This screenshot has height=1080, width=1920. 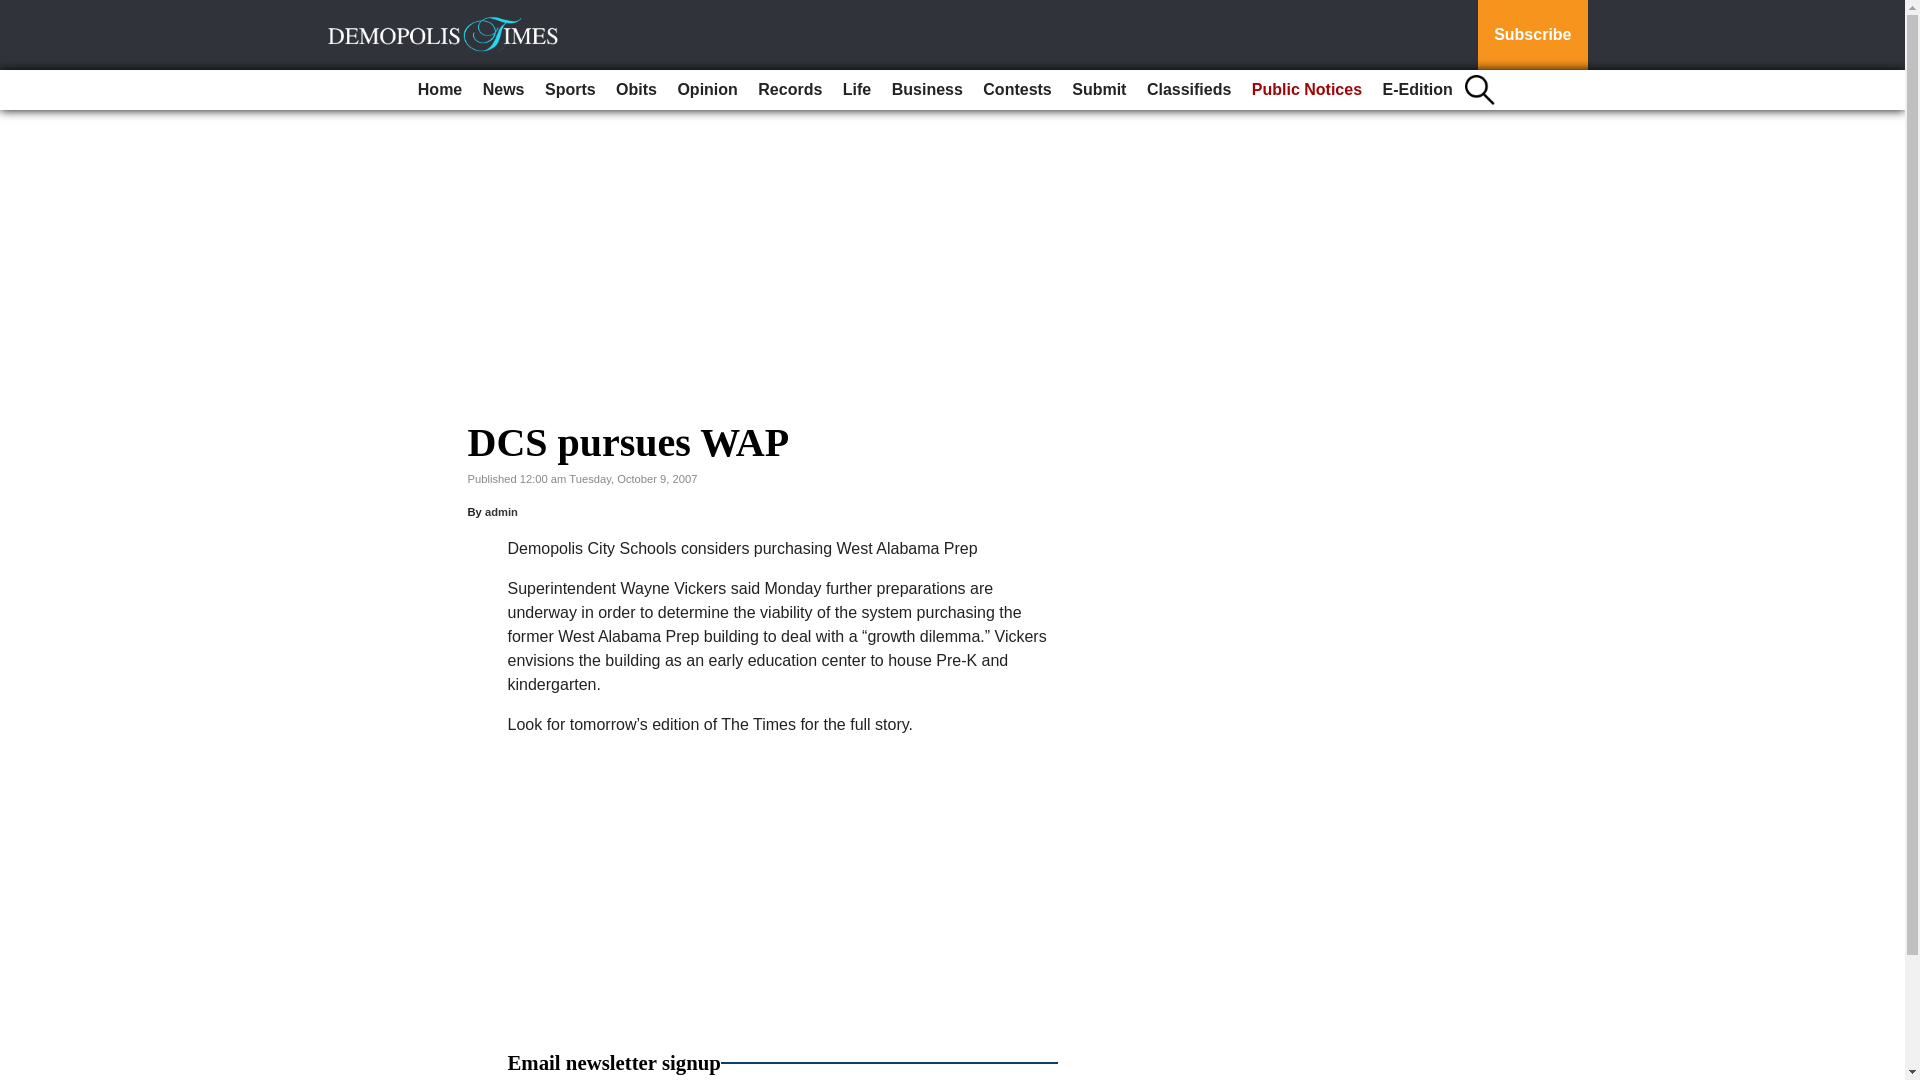 I want to click on E-Edition, so click(x=1418, y=90).